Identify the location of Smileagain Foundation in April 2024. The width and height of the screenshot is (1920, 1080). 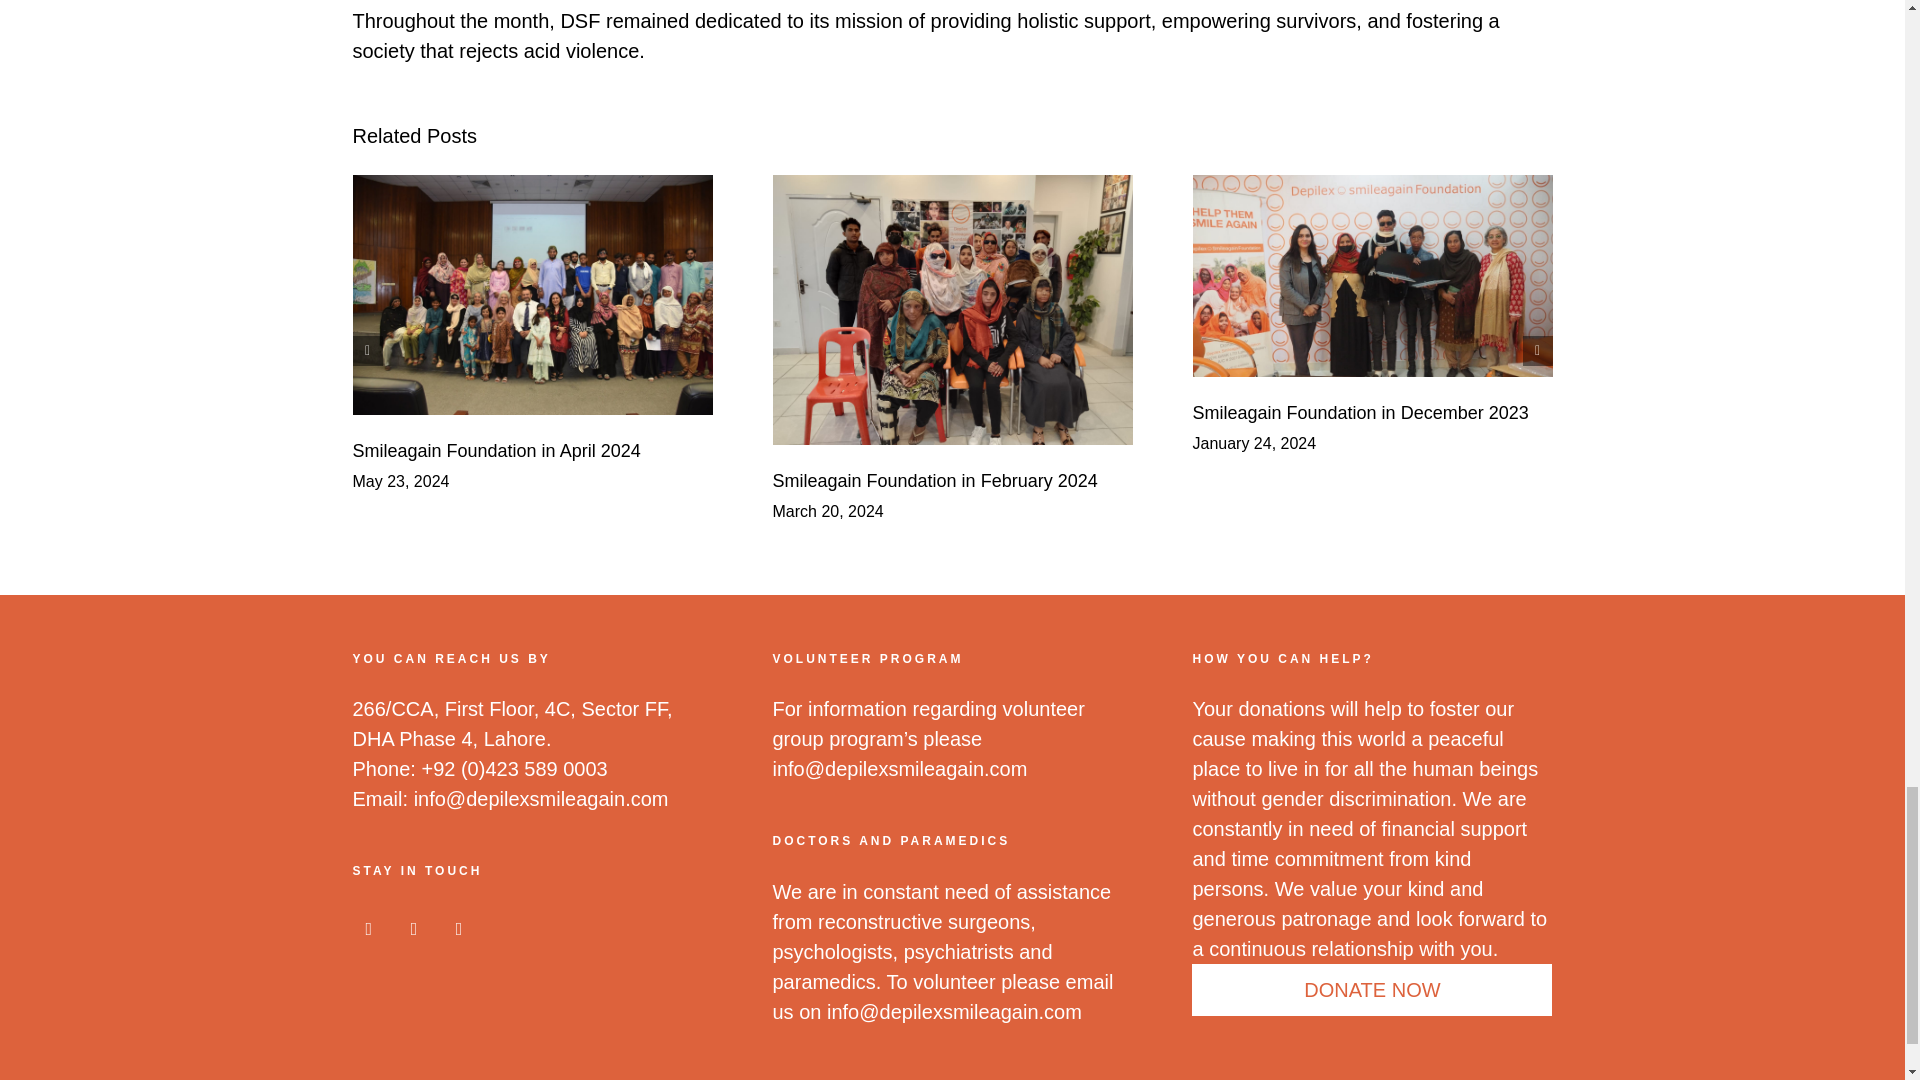
(495, 450).